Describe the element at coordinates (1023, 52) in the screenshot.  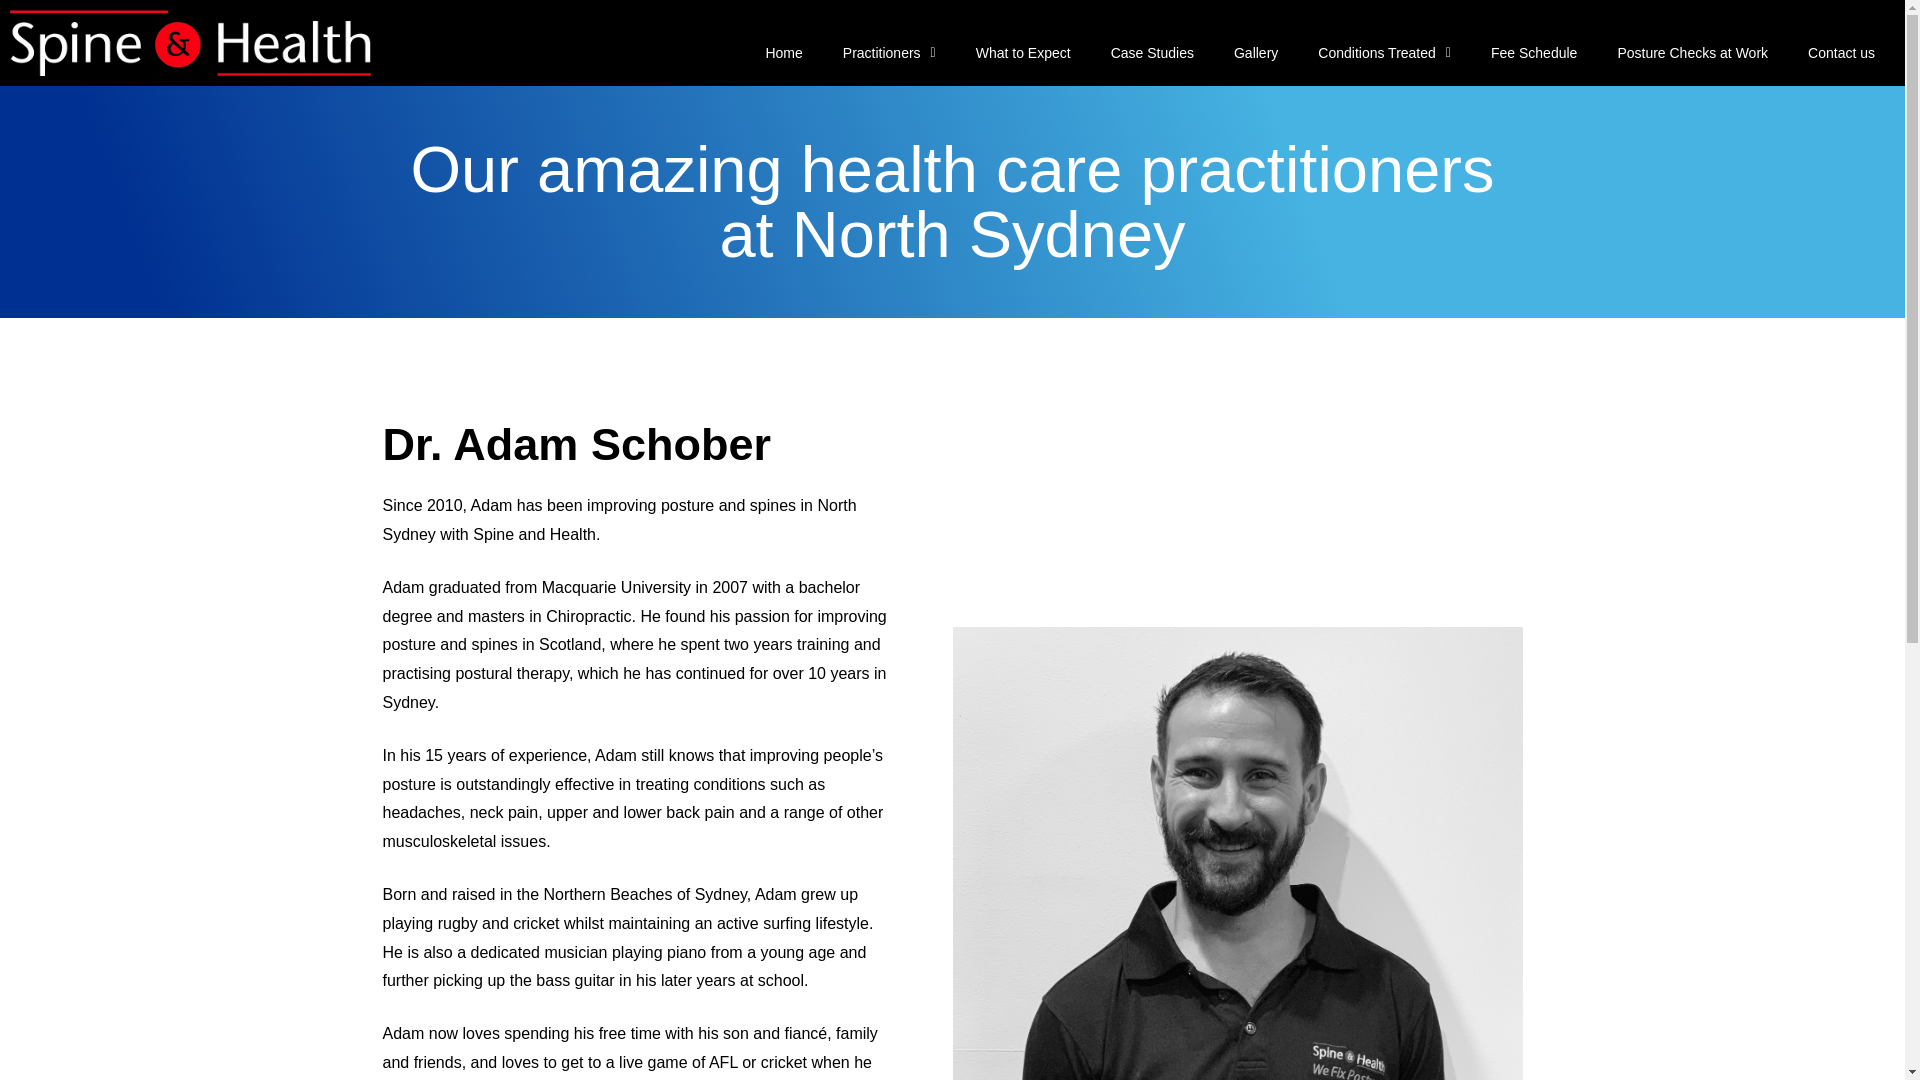
I see `What to Expect` at that location.